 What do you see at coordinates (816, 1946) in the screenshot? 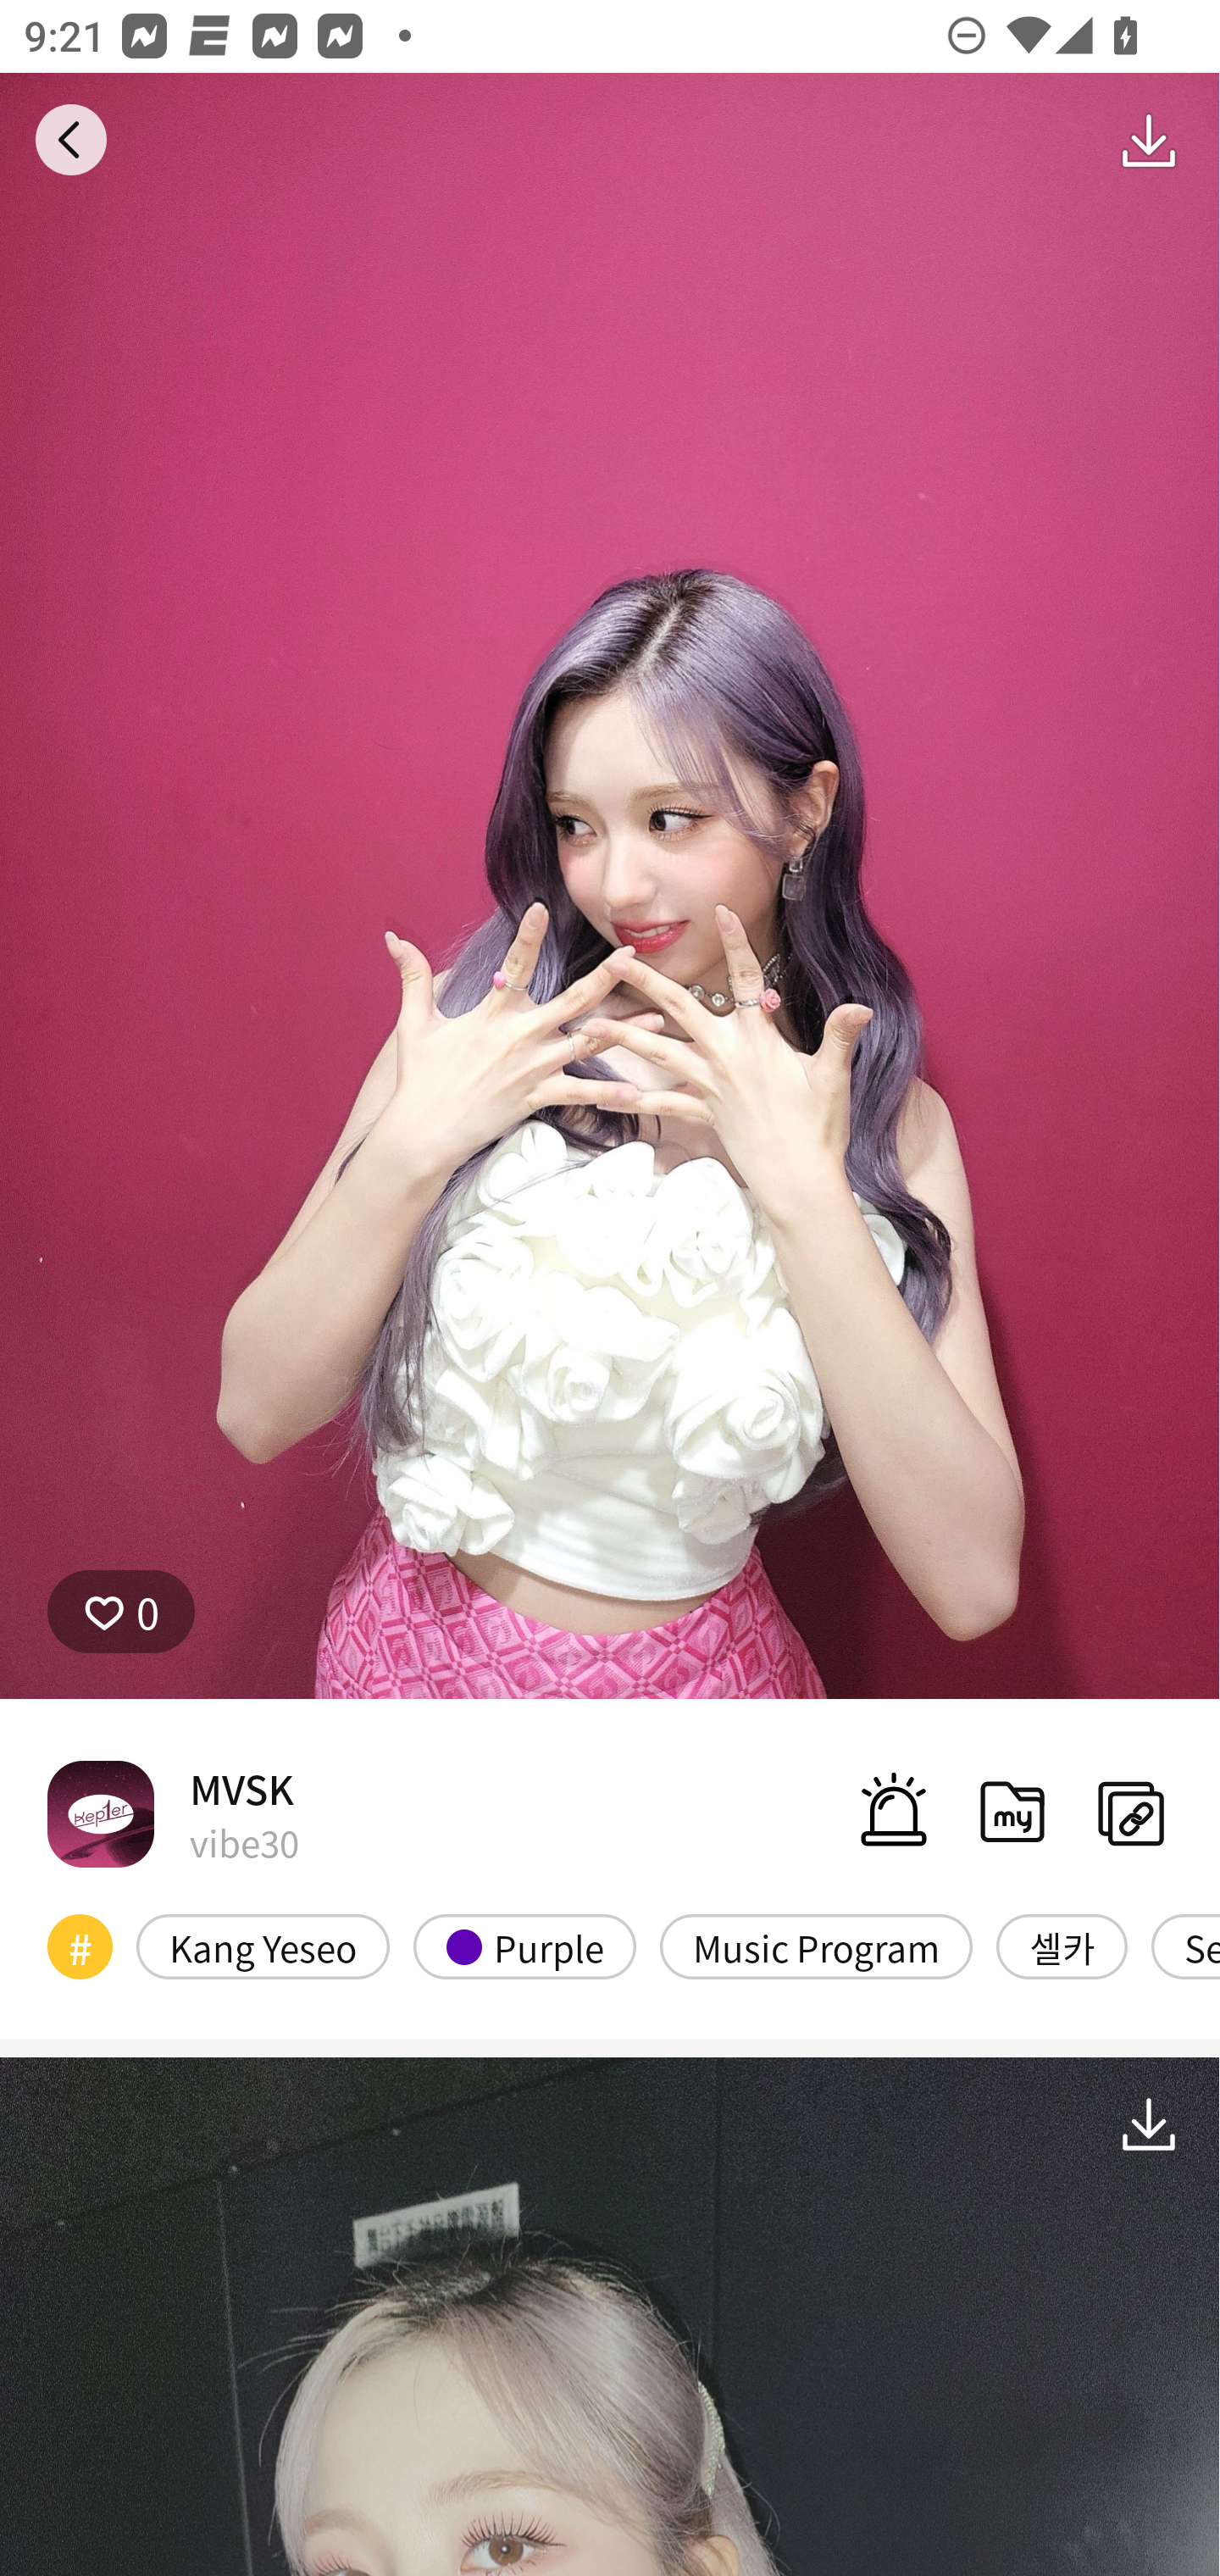
I see `Music Program` at bounding box center [816, 1946].